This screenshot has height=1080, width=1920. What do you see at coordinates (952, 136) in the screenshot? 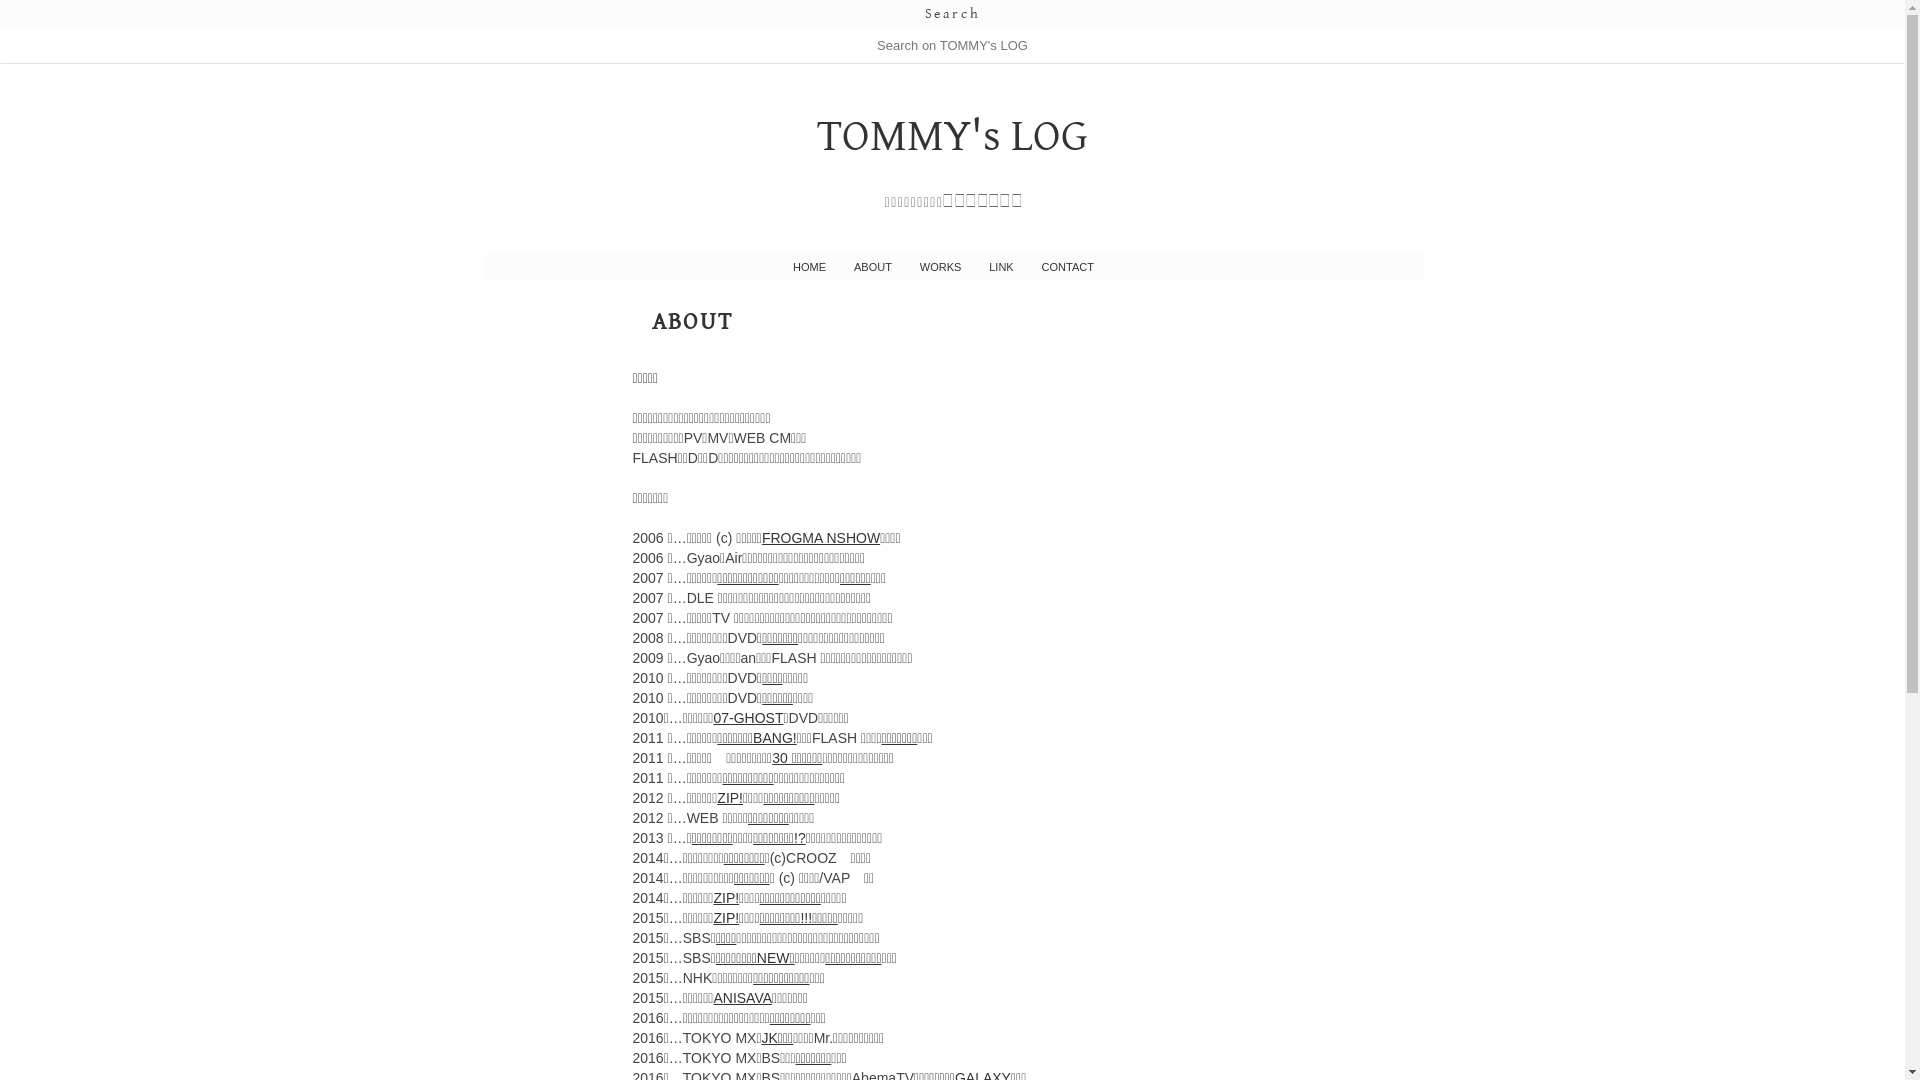
I see `TOMMY's LOG` at bounding box center [952, 136].